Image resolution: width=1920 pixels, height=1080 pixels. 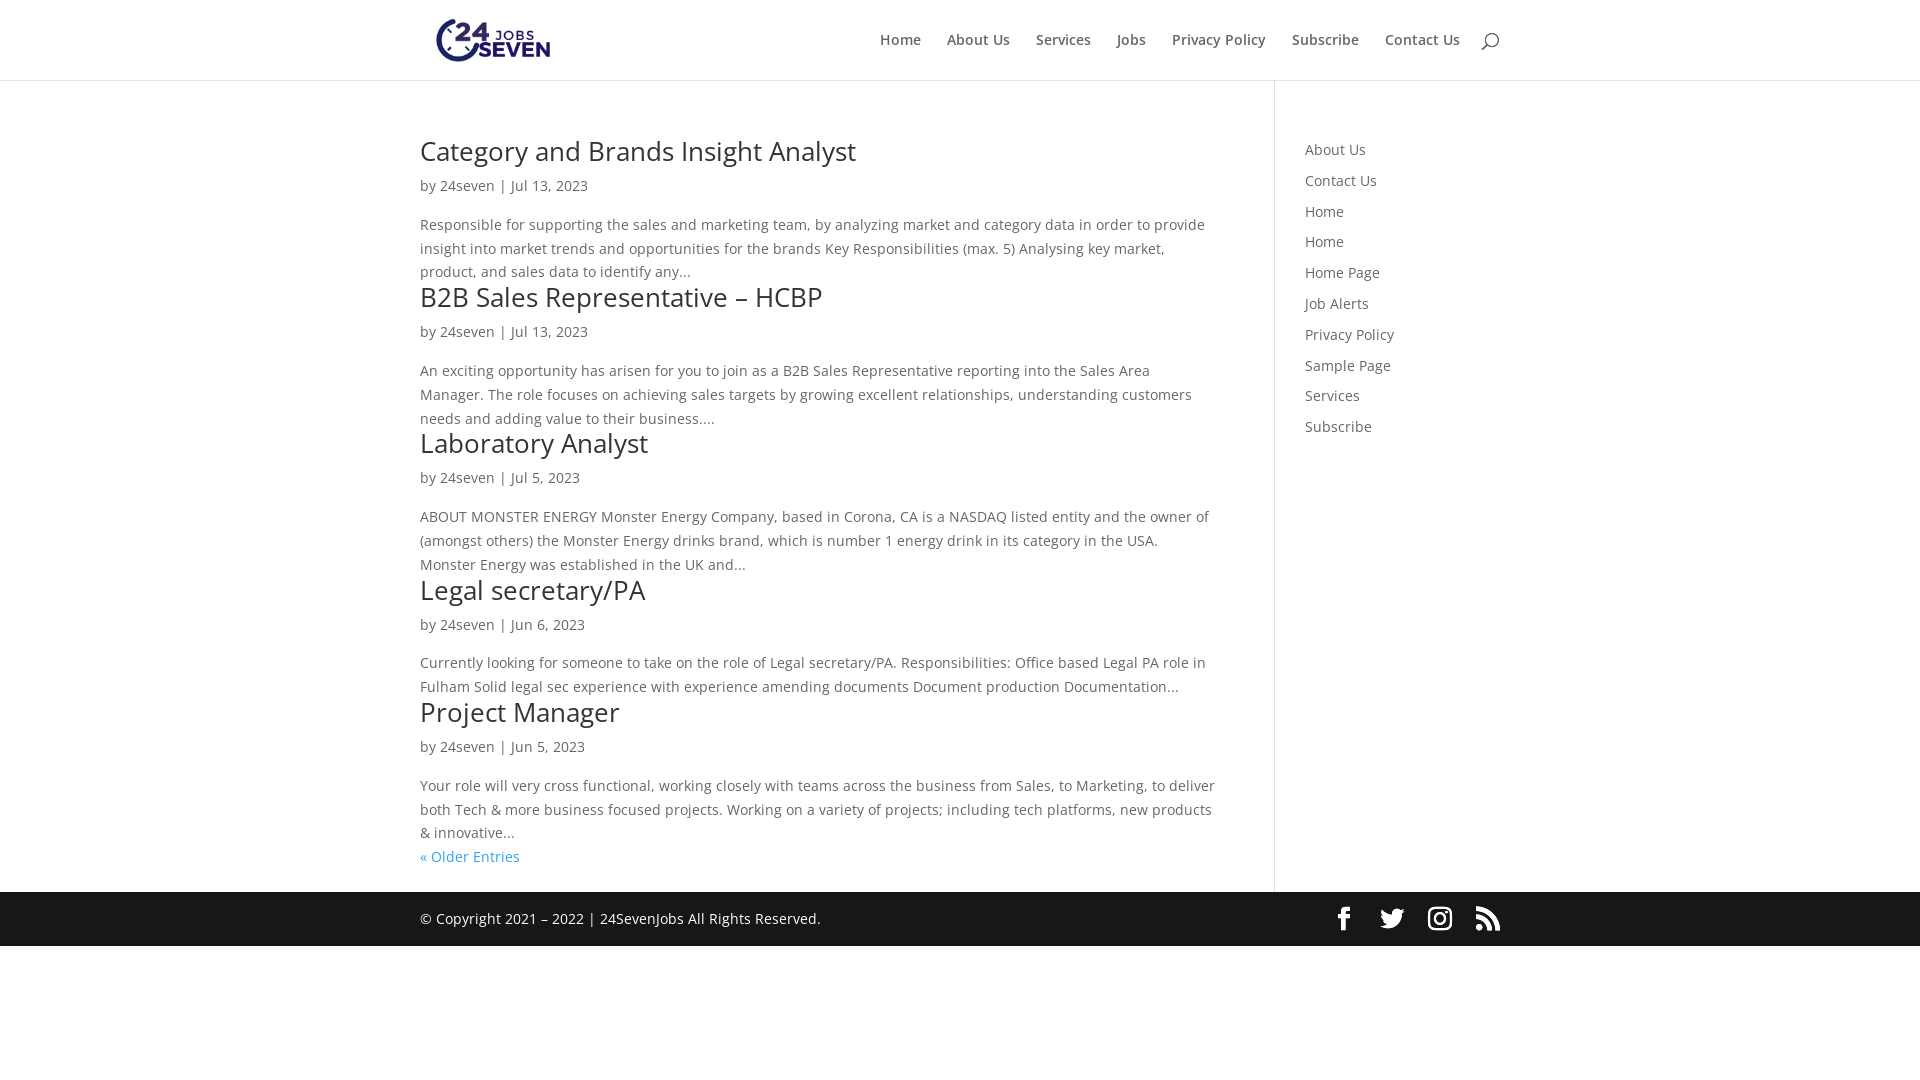 I want to click on Home, so click(x=900, y=56).